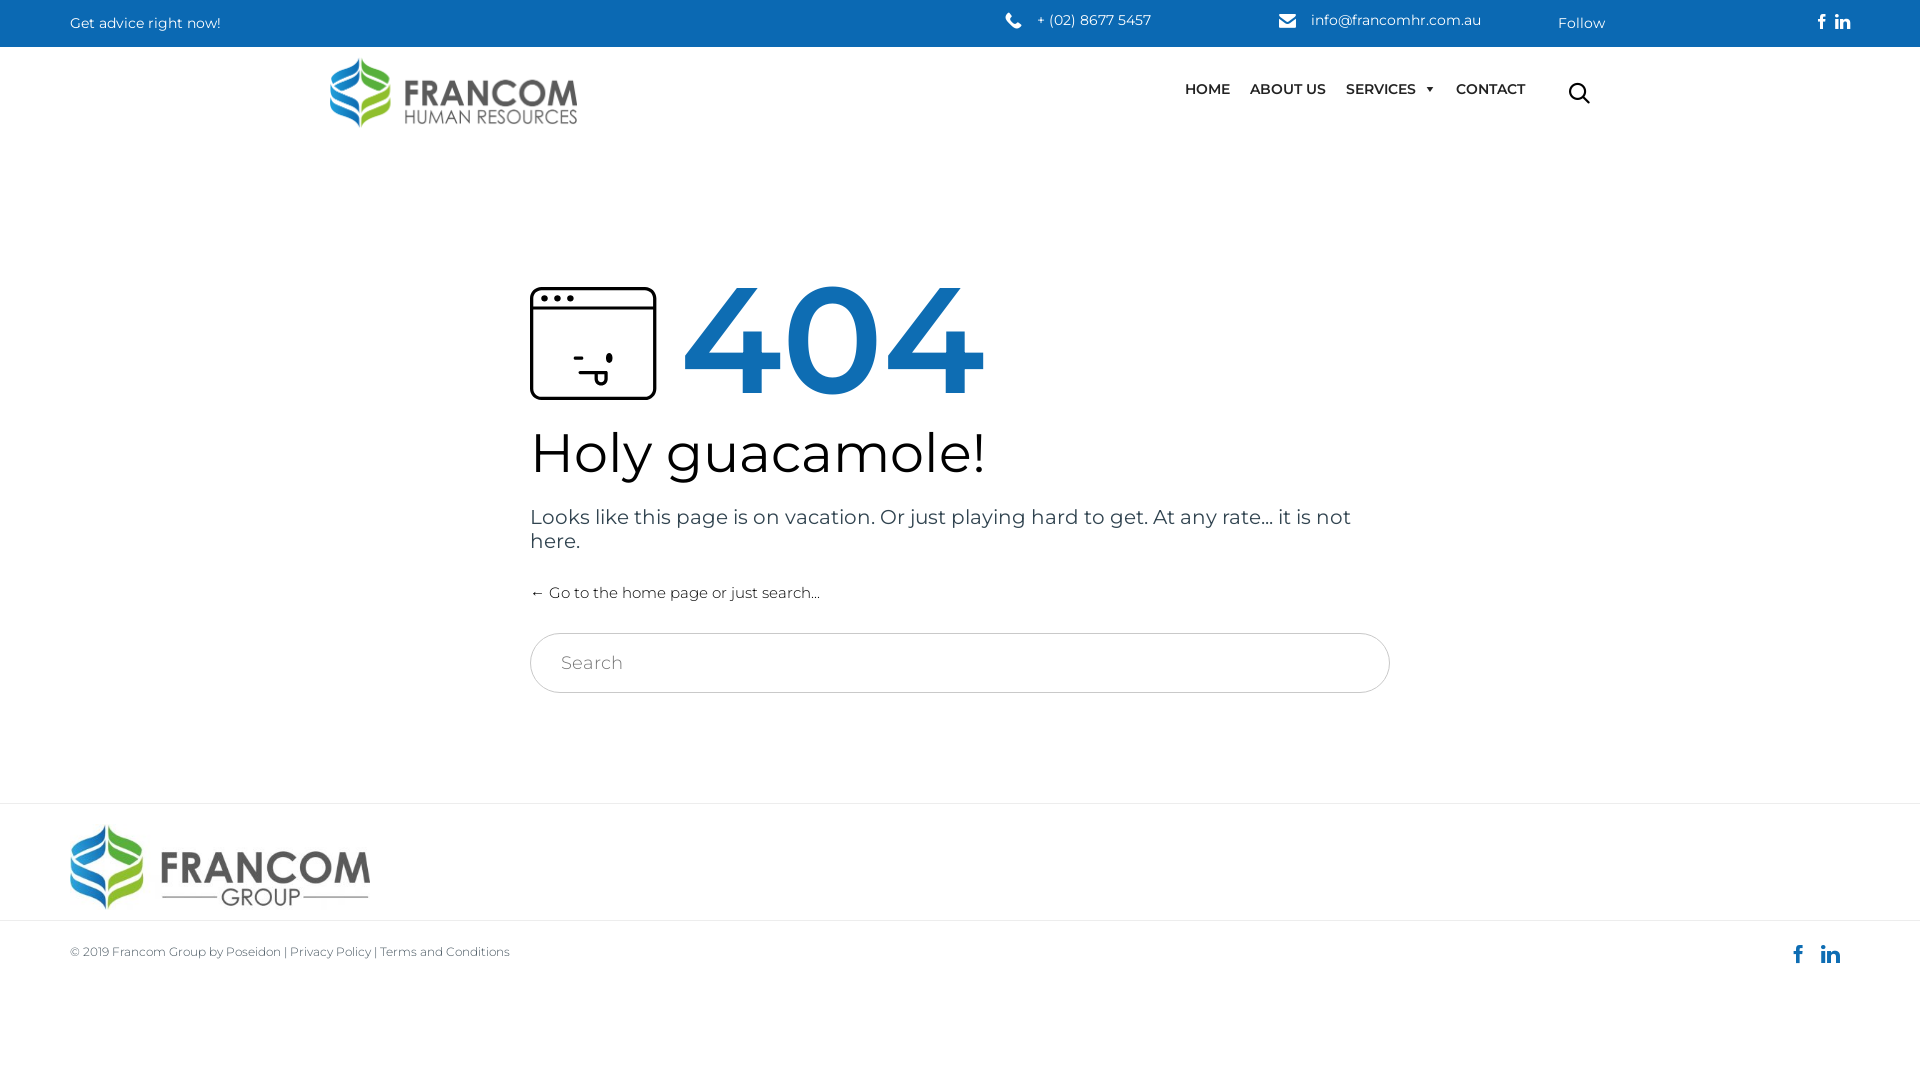  What do you see at coordinates (1396, 20) in the screenshot?
I see `info@francomhr.com.au` at bounding box center [1396, 20].